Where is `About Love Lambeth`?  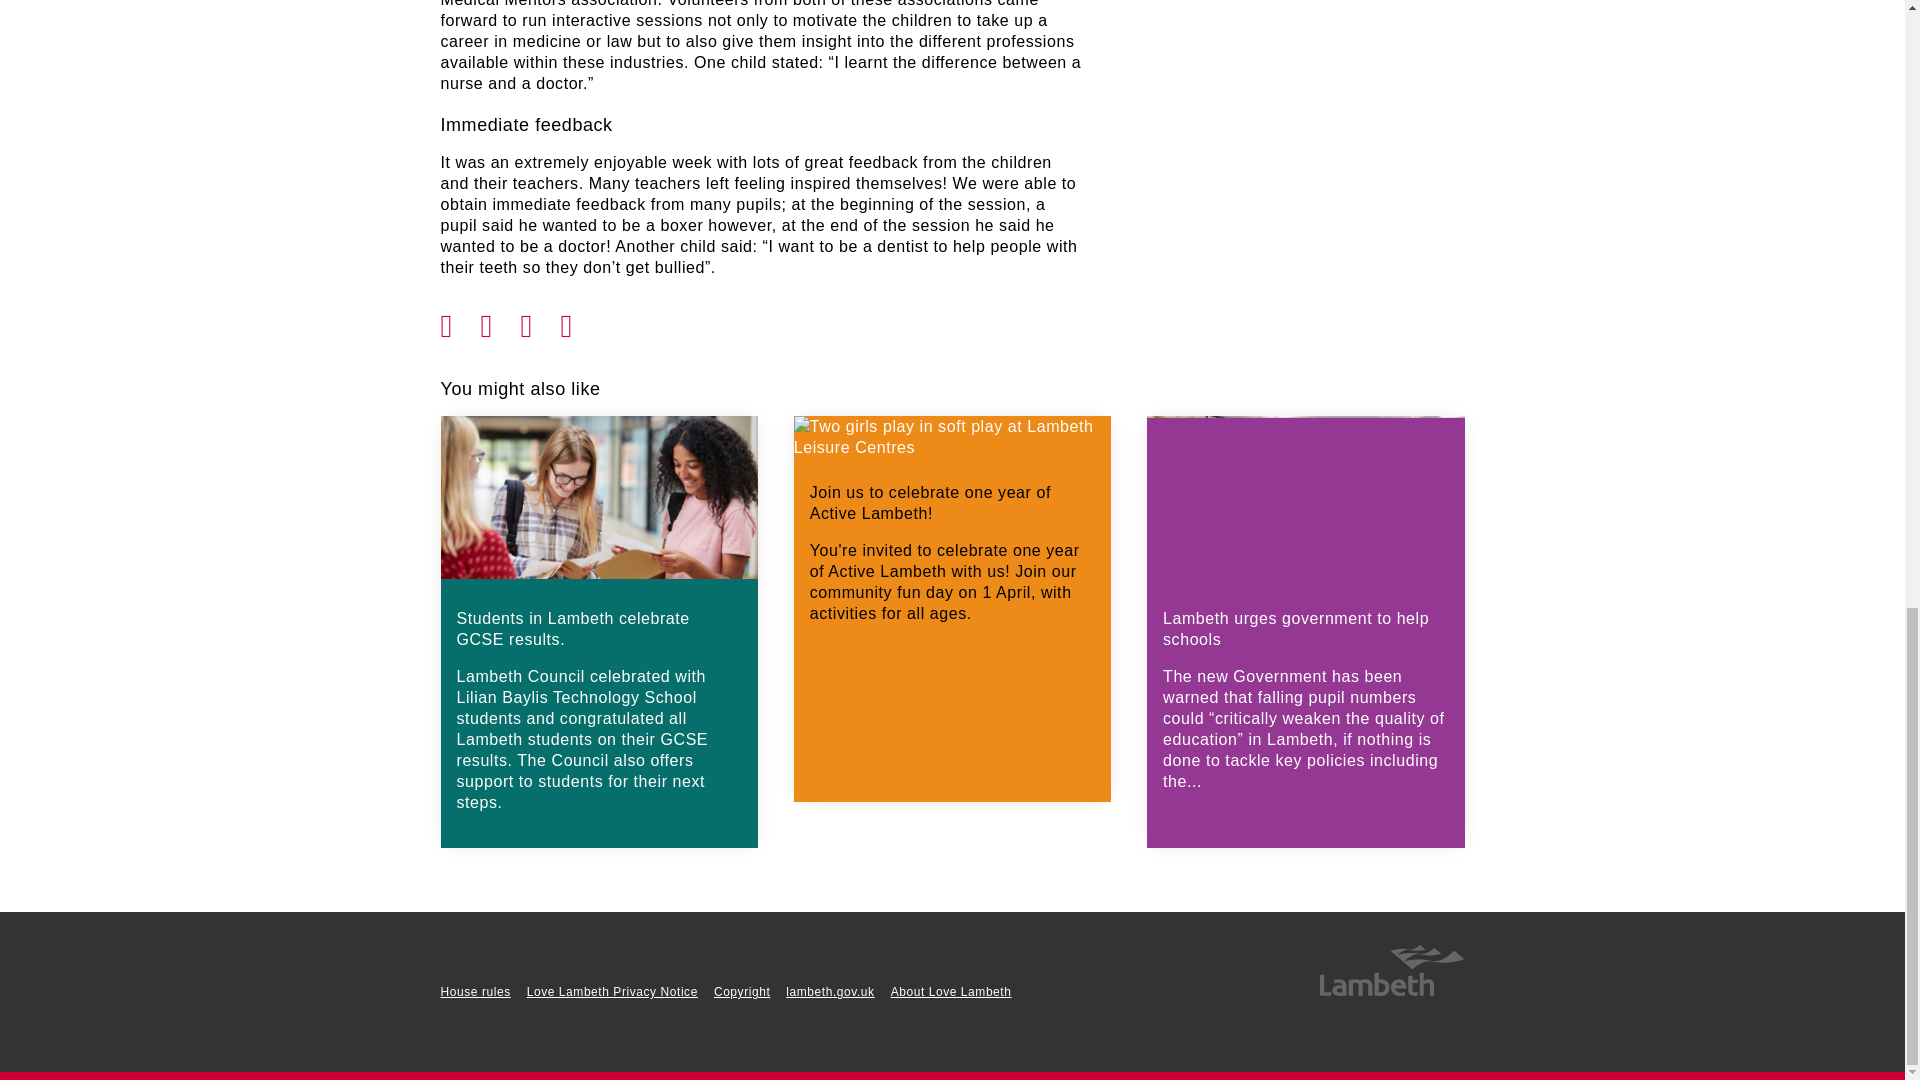 About Love Lambeth is located at coordinates (950, 992).